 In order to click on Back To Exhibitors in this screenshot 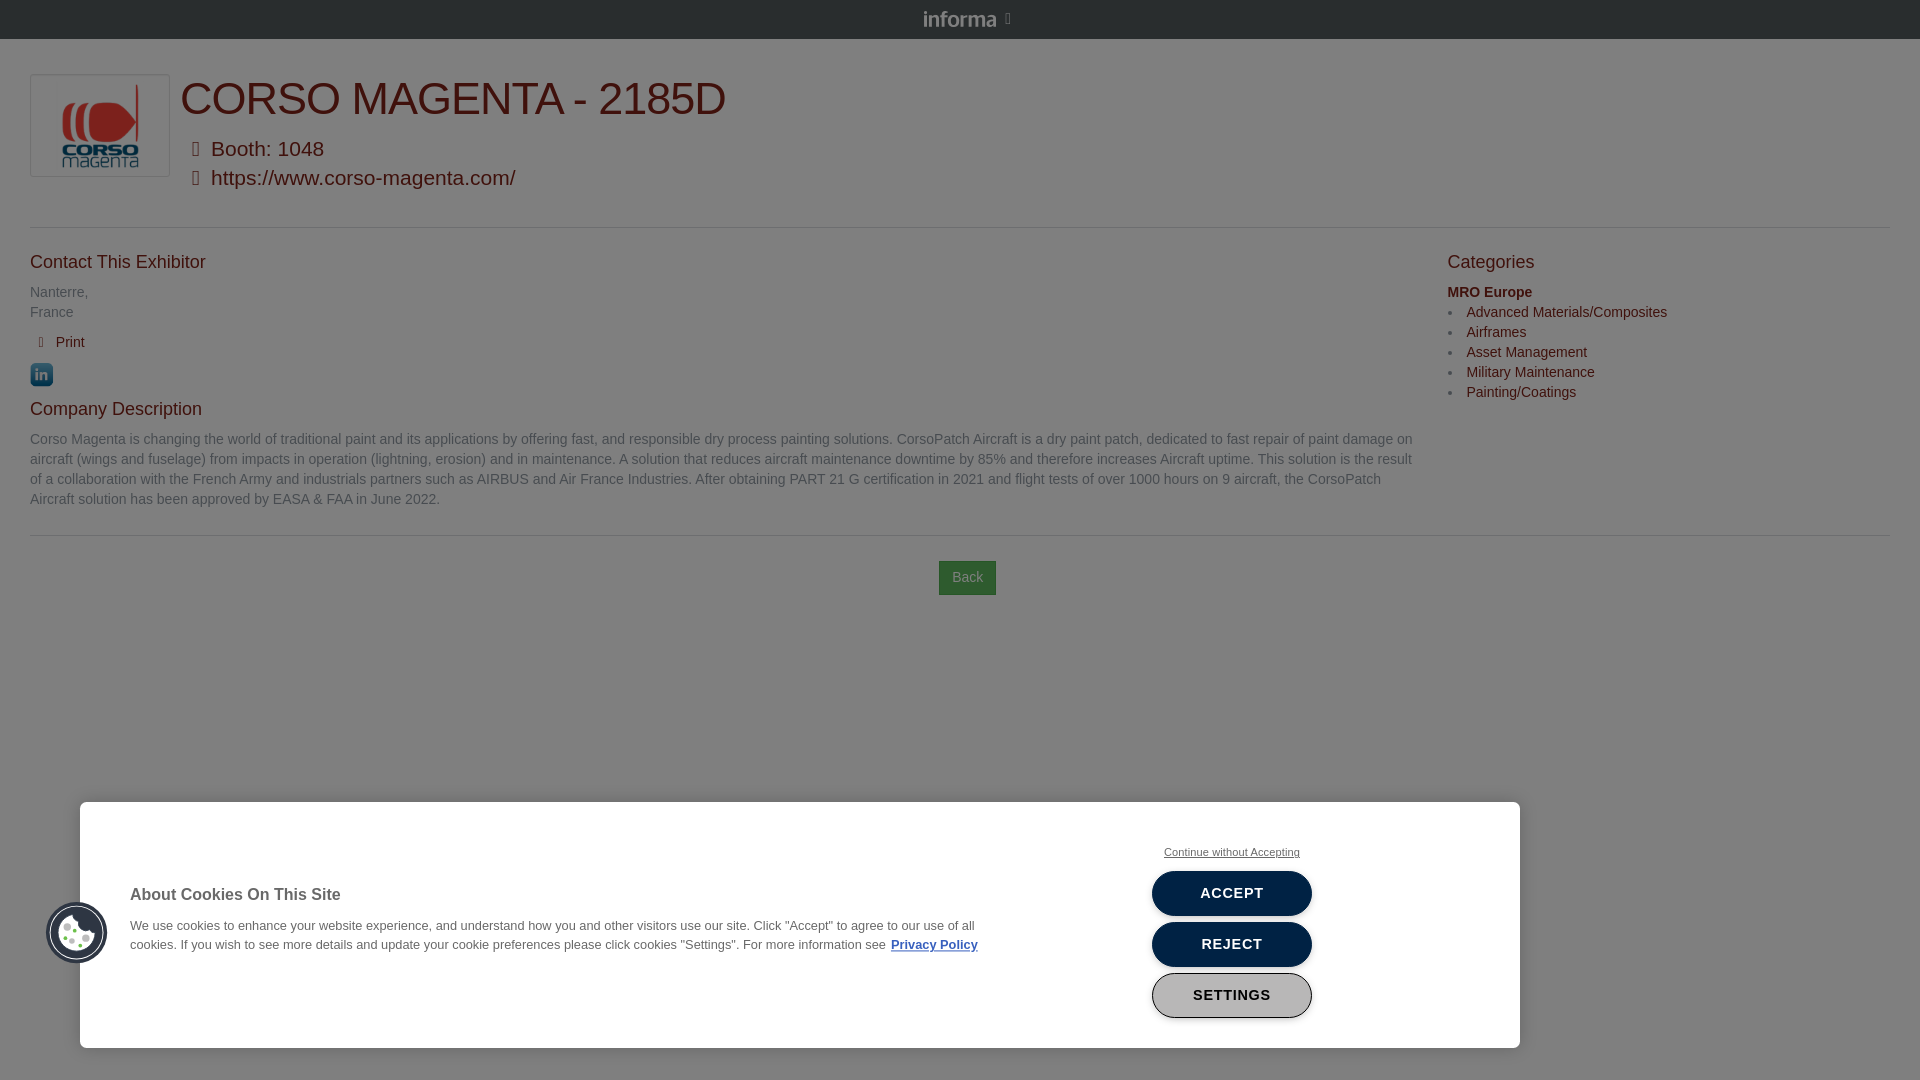, I will do `click(967, 578)`.